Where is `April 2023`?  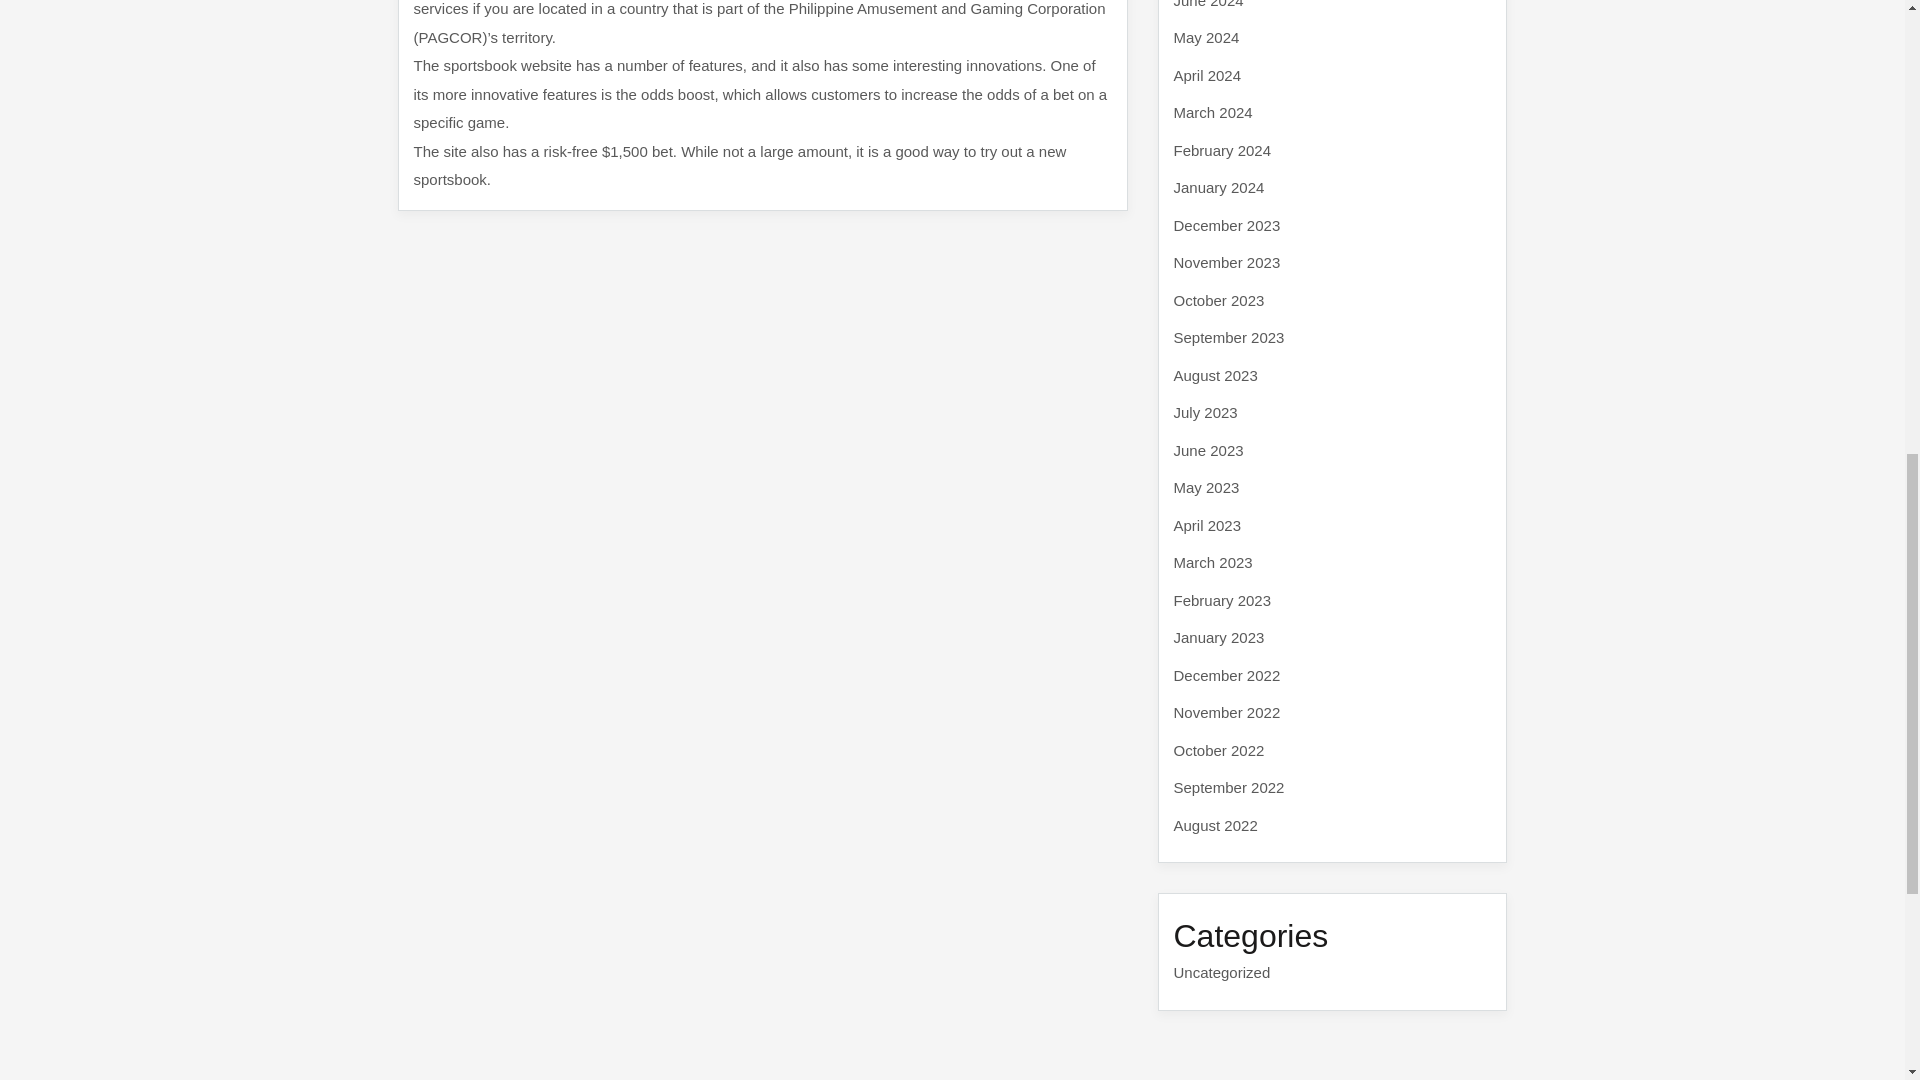
April 2023 is located at coordinates (1208, 524).